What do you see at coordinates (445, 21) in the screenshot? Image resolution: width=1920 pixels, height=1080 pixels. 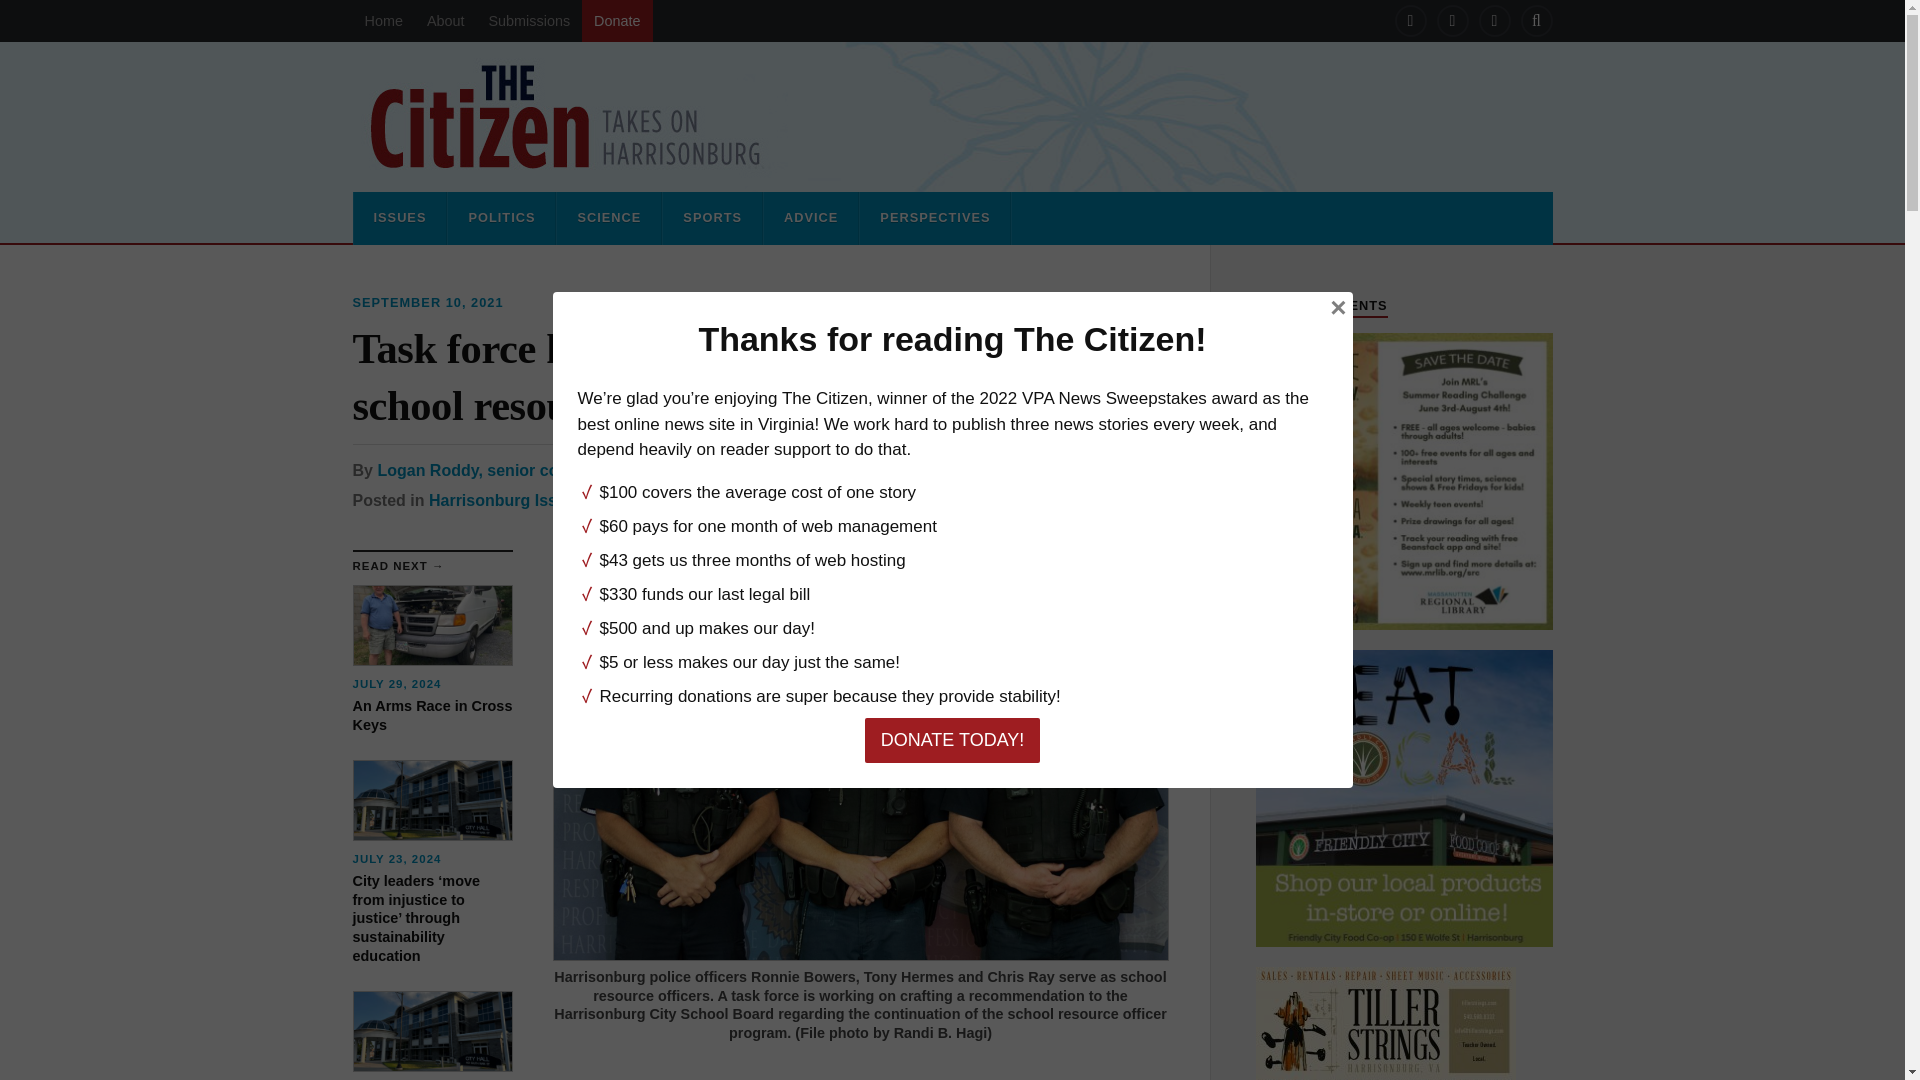 I see `About` at bounding box center [445, 21].